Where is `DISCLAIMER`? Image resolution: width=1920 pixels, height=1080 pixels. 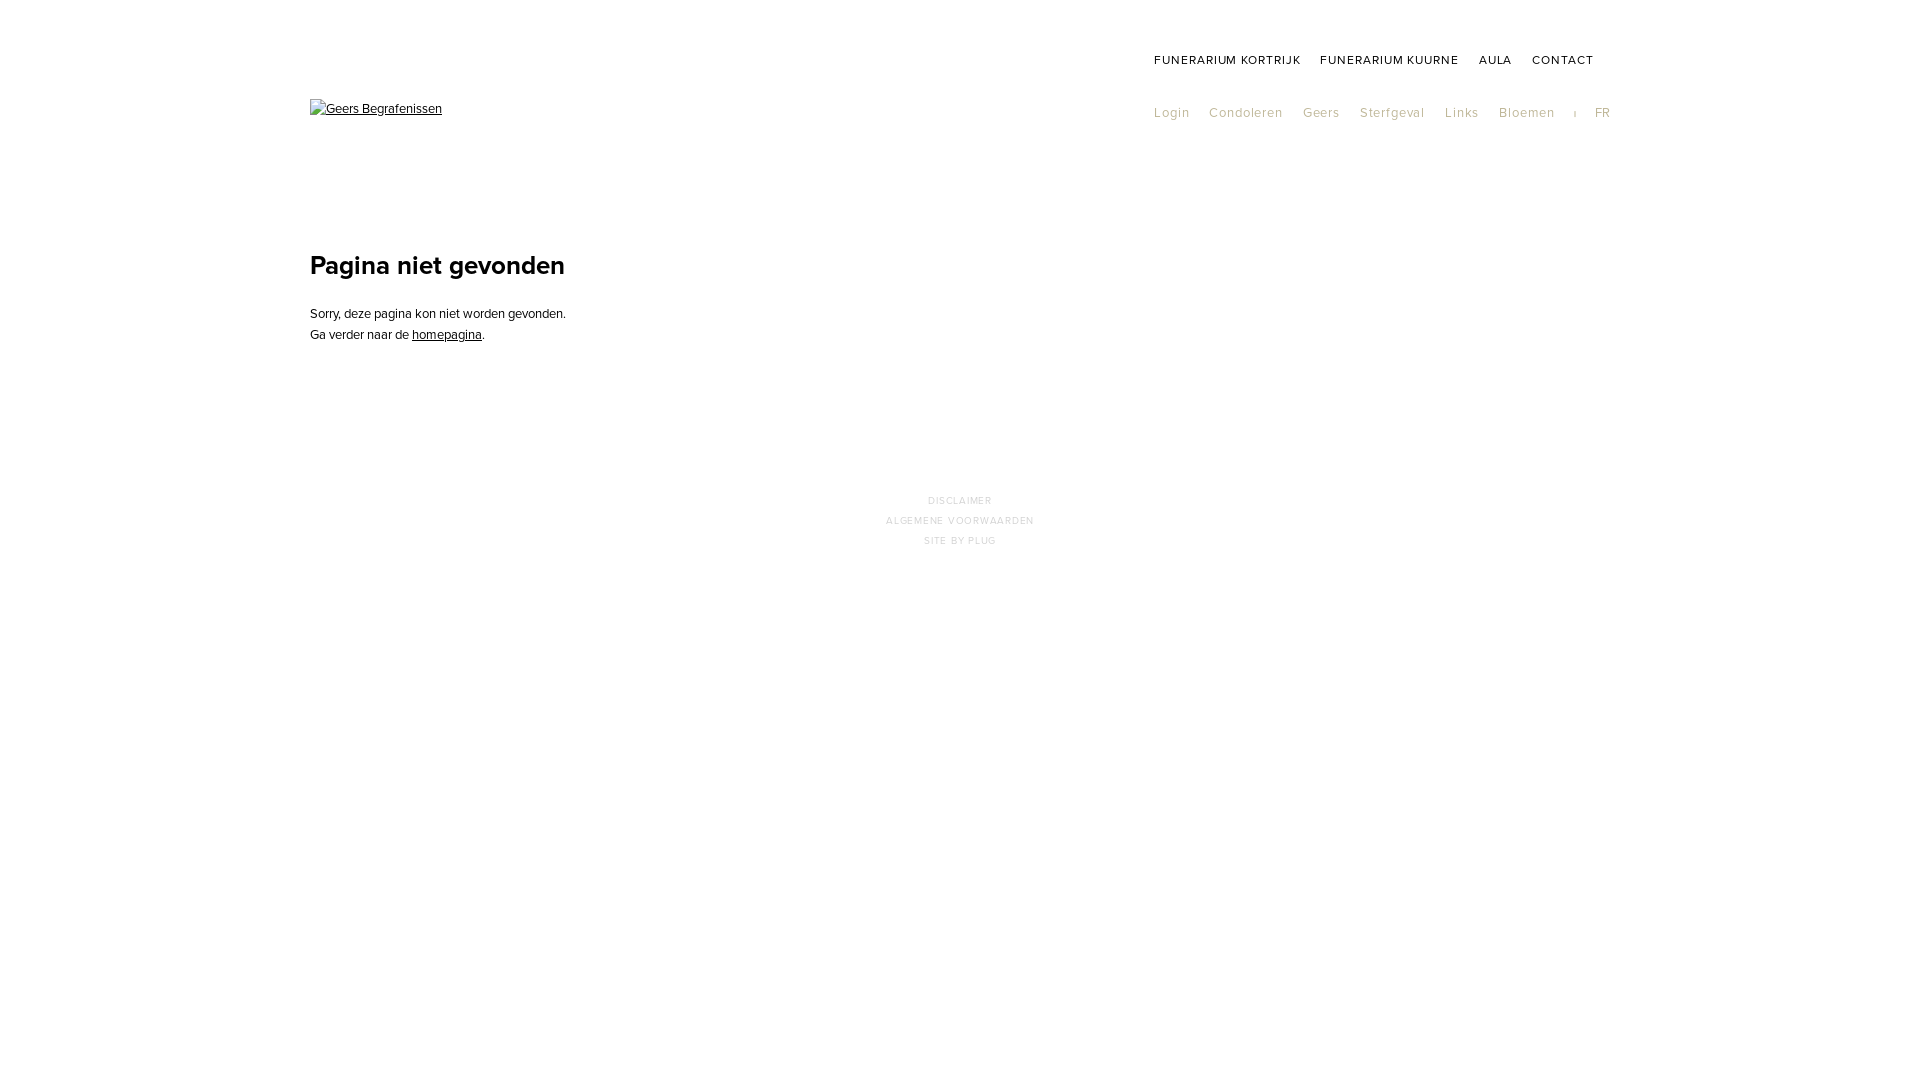
DISCLAIMER is located at coordinates (960, 501).